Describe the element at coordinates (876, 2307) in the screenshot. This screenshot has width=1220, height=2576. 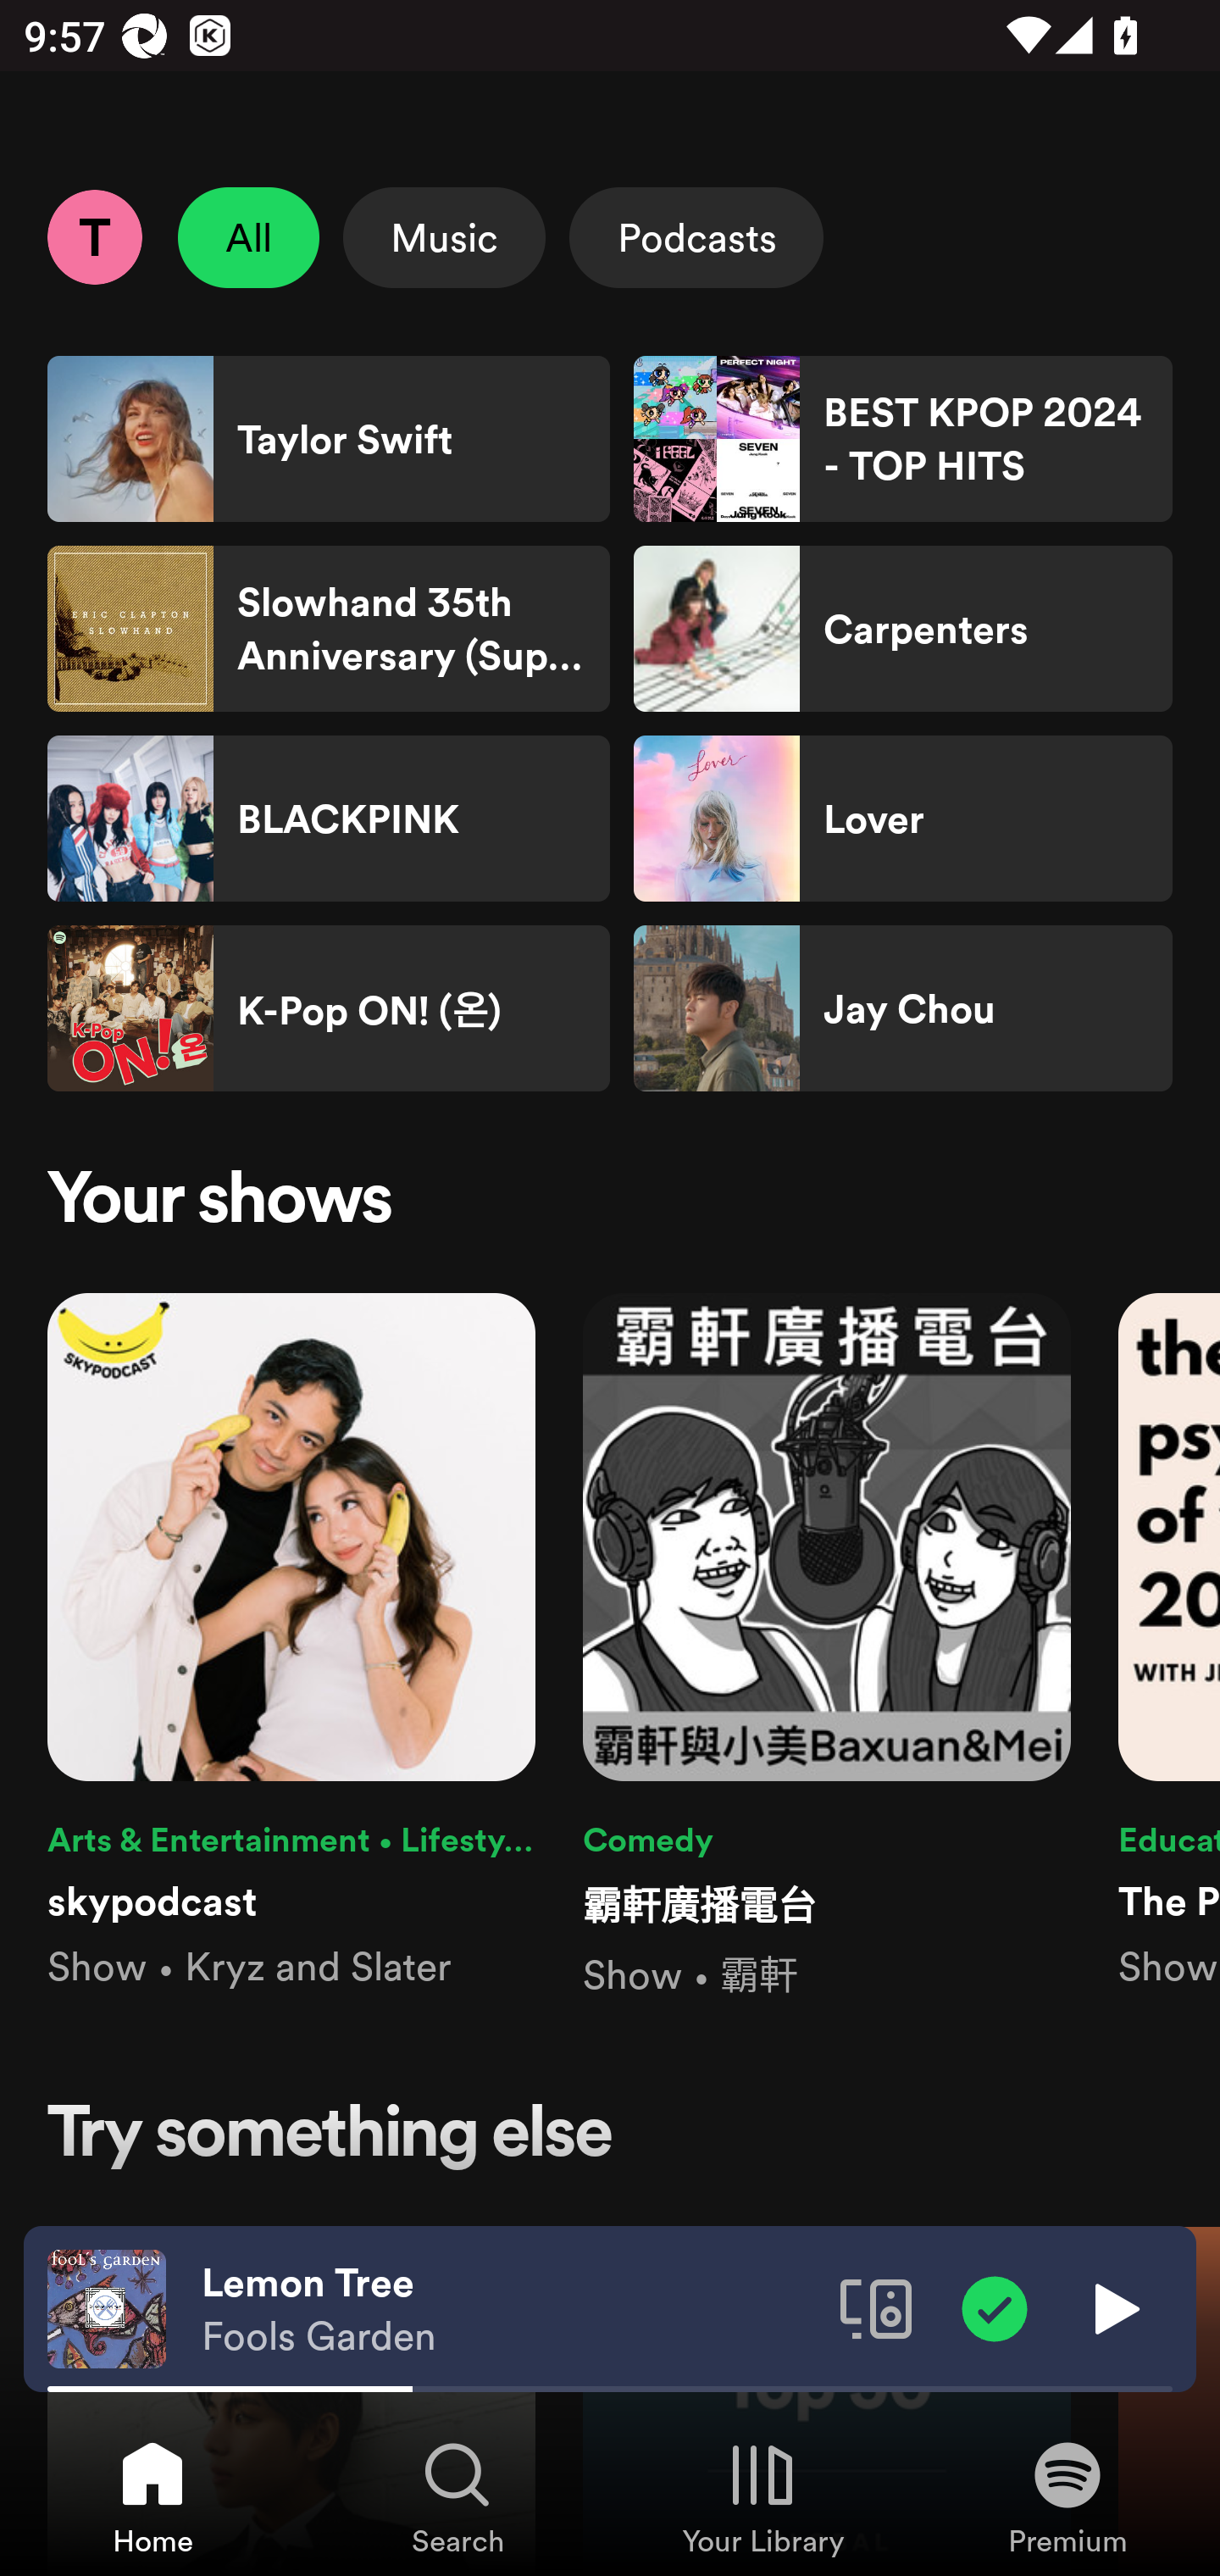
I see `Connect to a device. Opens the devices menu` at that location.